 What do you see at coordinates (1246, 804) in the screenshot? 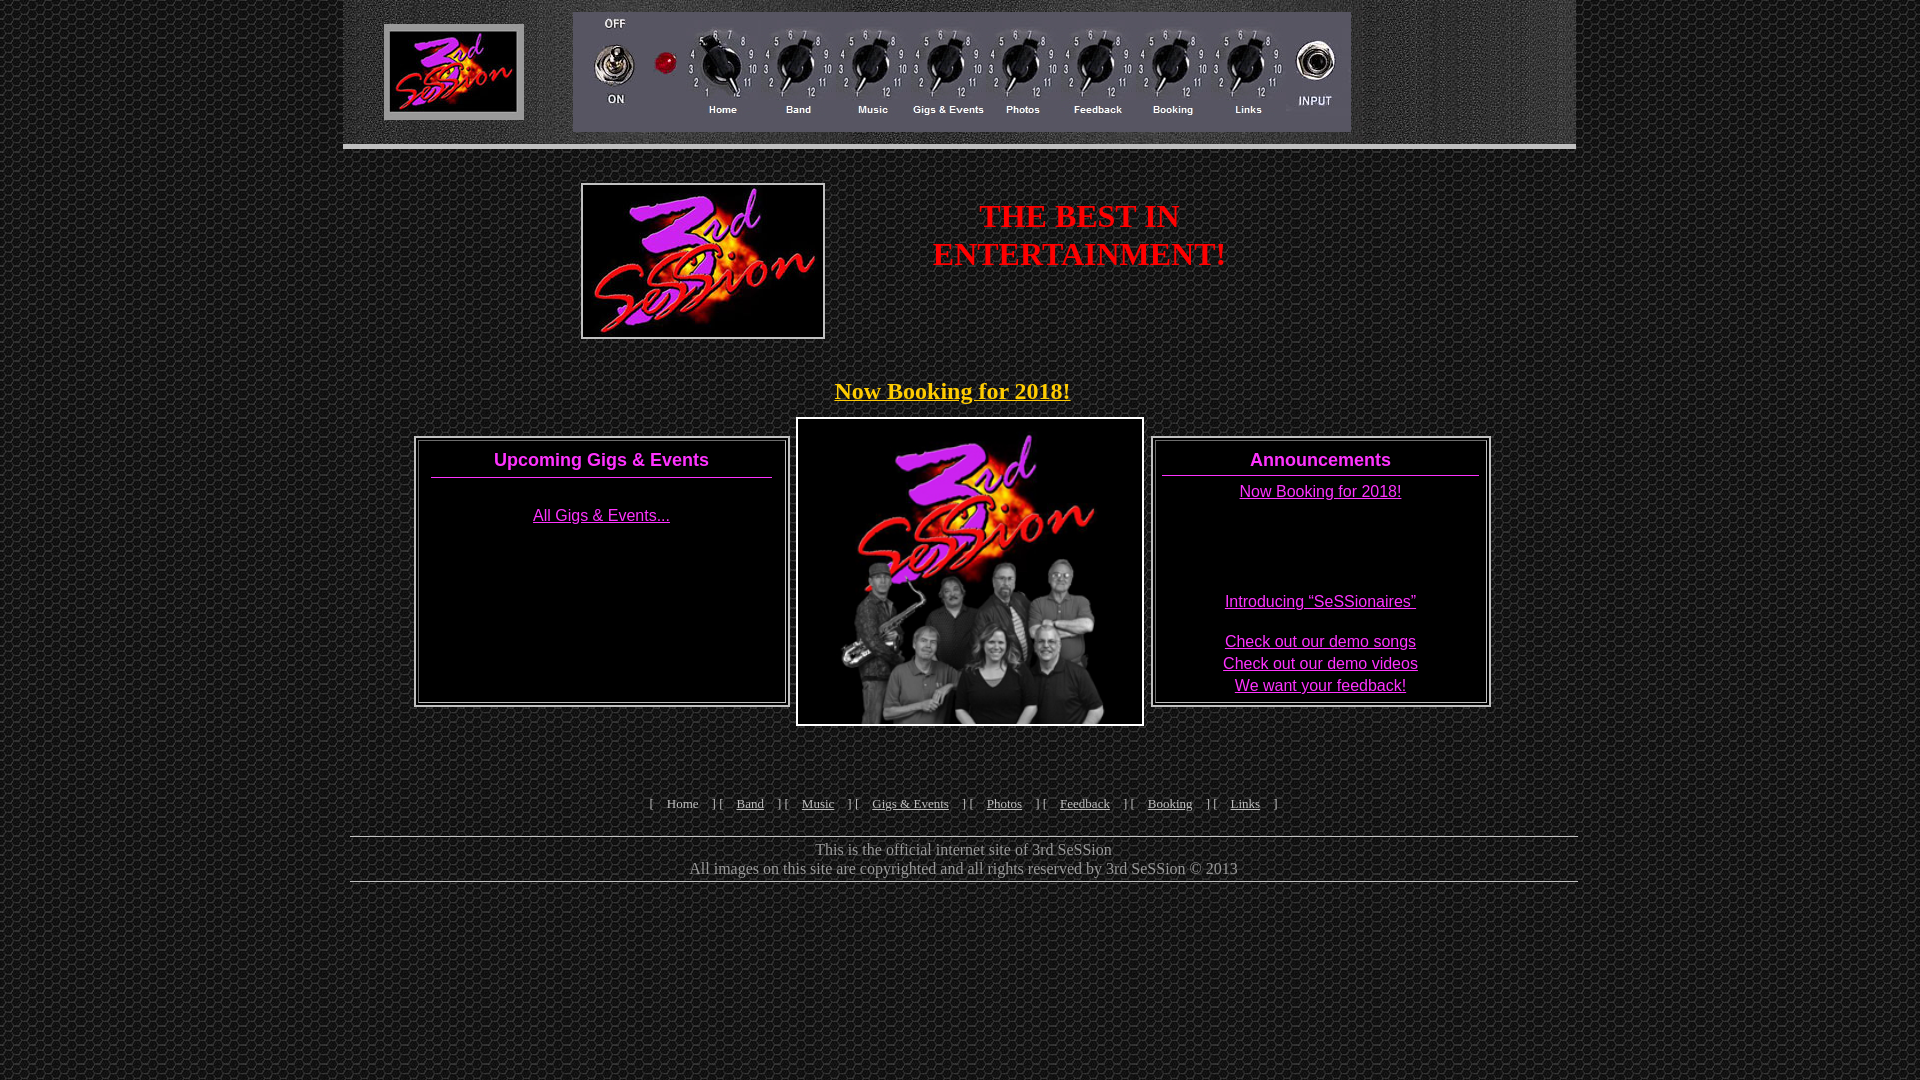
I see `Links` at bounding box center [1246, 804].